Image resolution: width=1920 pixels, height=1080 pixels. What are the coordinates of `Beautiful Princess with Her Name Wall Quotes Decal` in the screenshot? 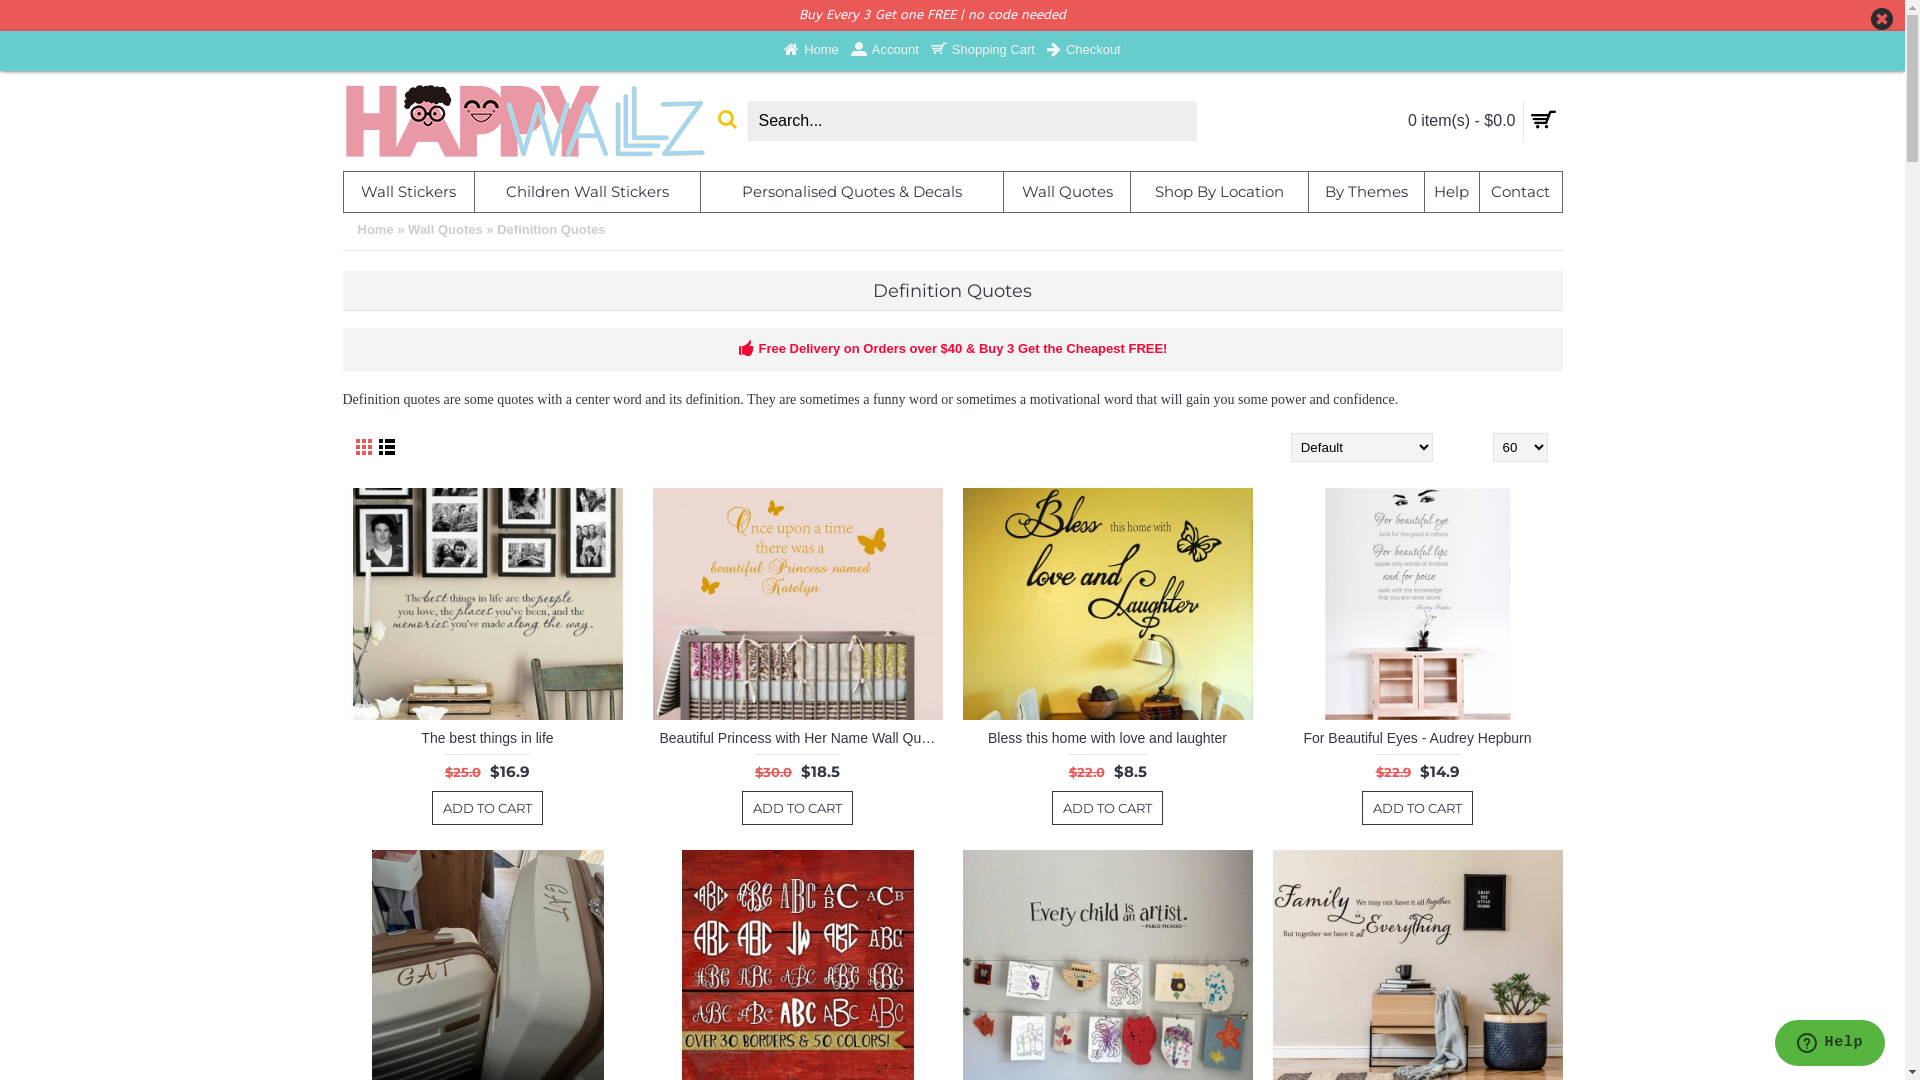 It's located at (797, 604).